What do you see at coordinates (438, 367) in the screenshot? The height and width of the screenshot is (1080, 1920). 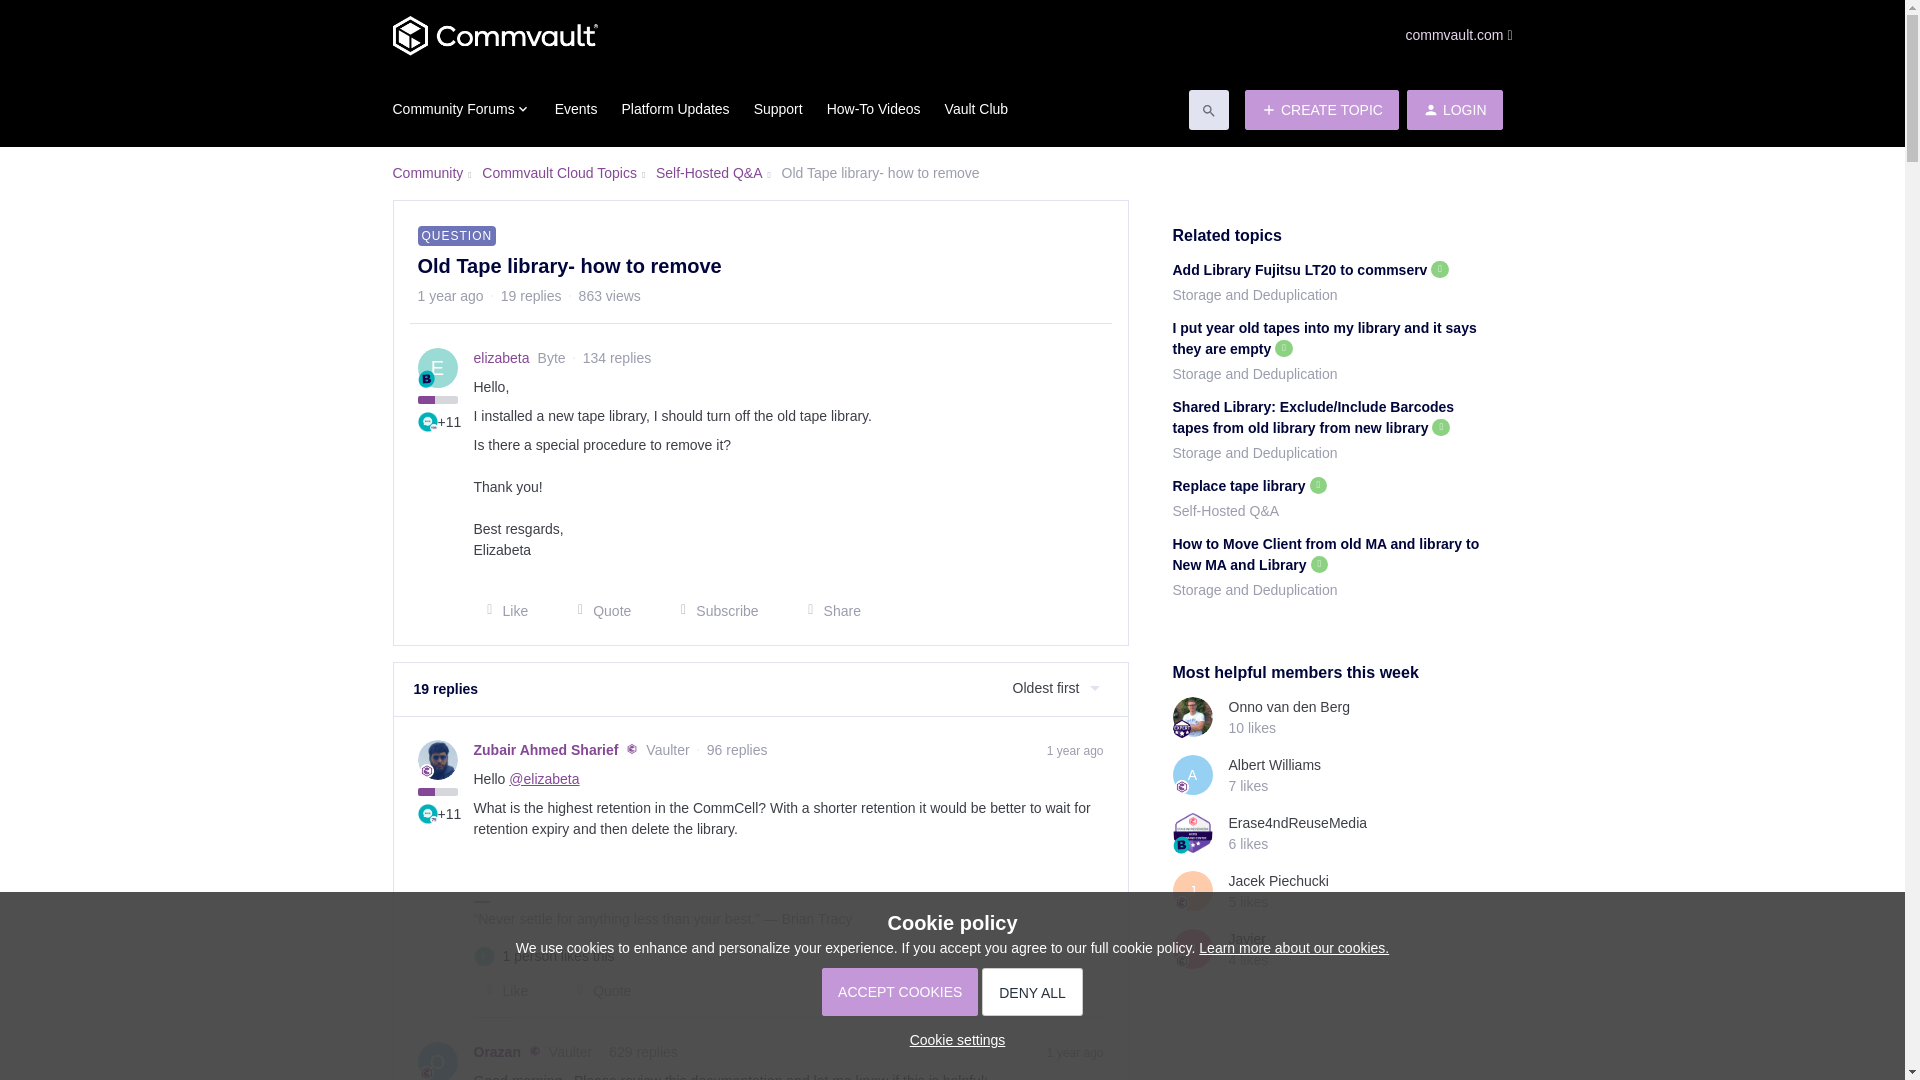 I see `E` at bounding box center [438, 367].